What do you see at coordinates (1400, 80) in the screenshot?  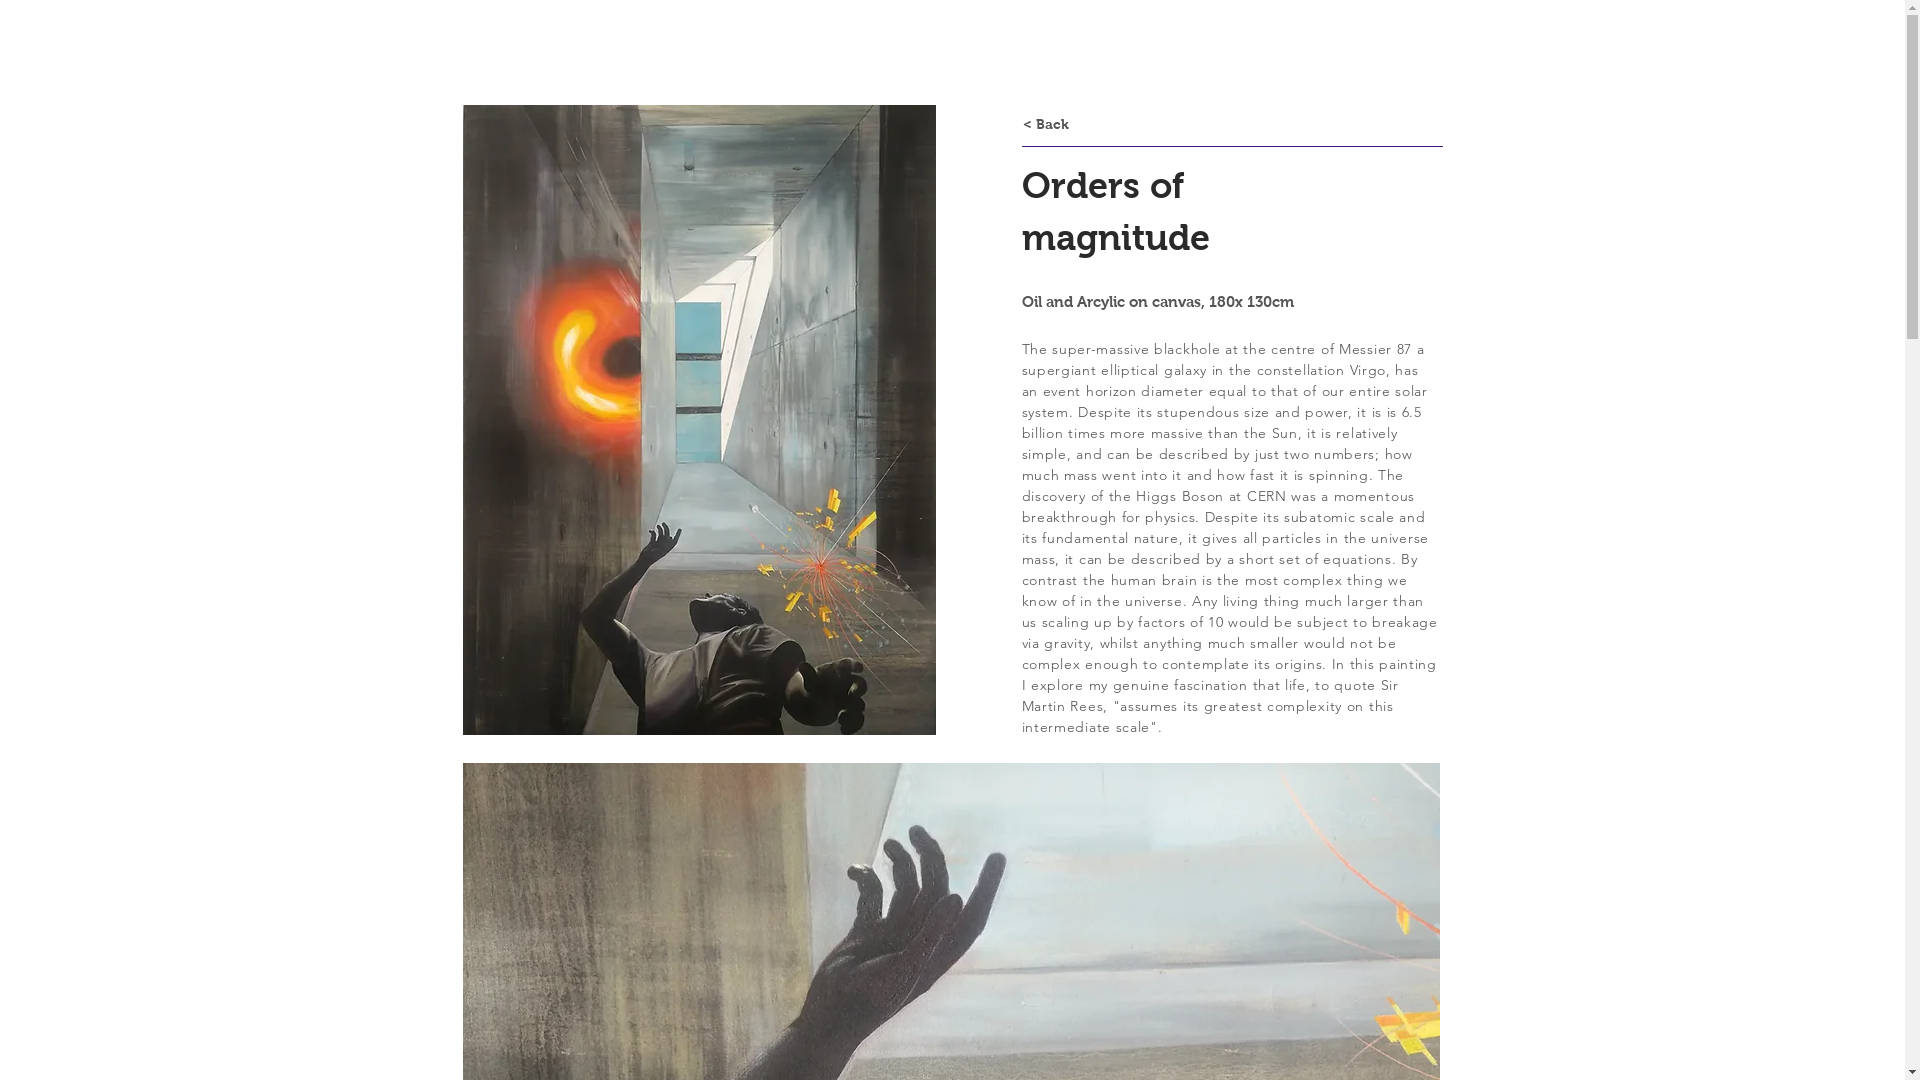 I see `Contact` at bounding box center [1400, 80].